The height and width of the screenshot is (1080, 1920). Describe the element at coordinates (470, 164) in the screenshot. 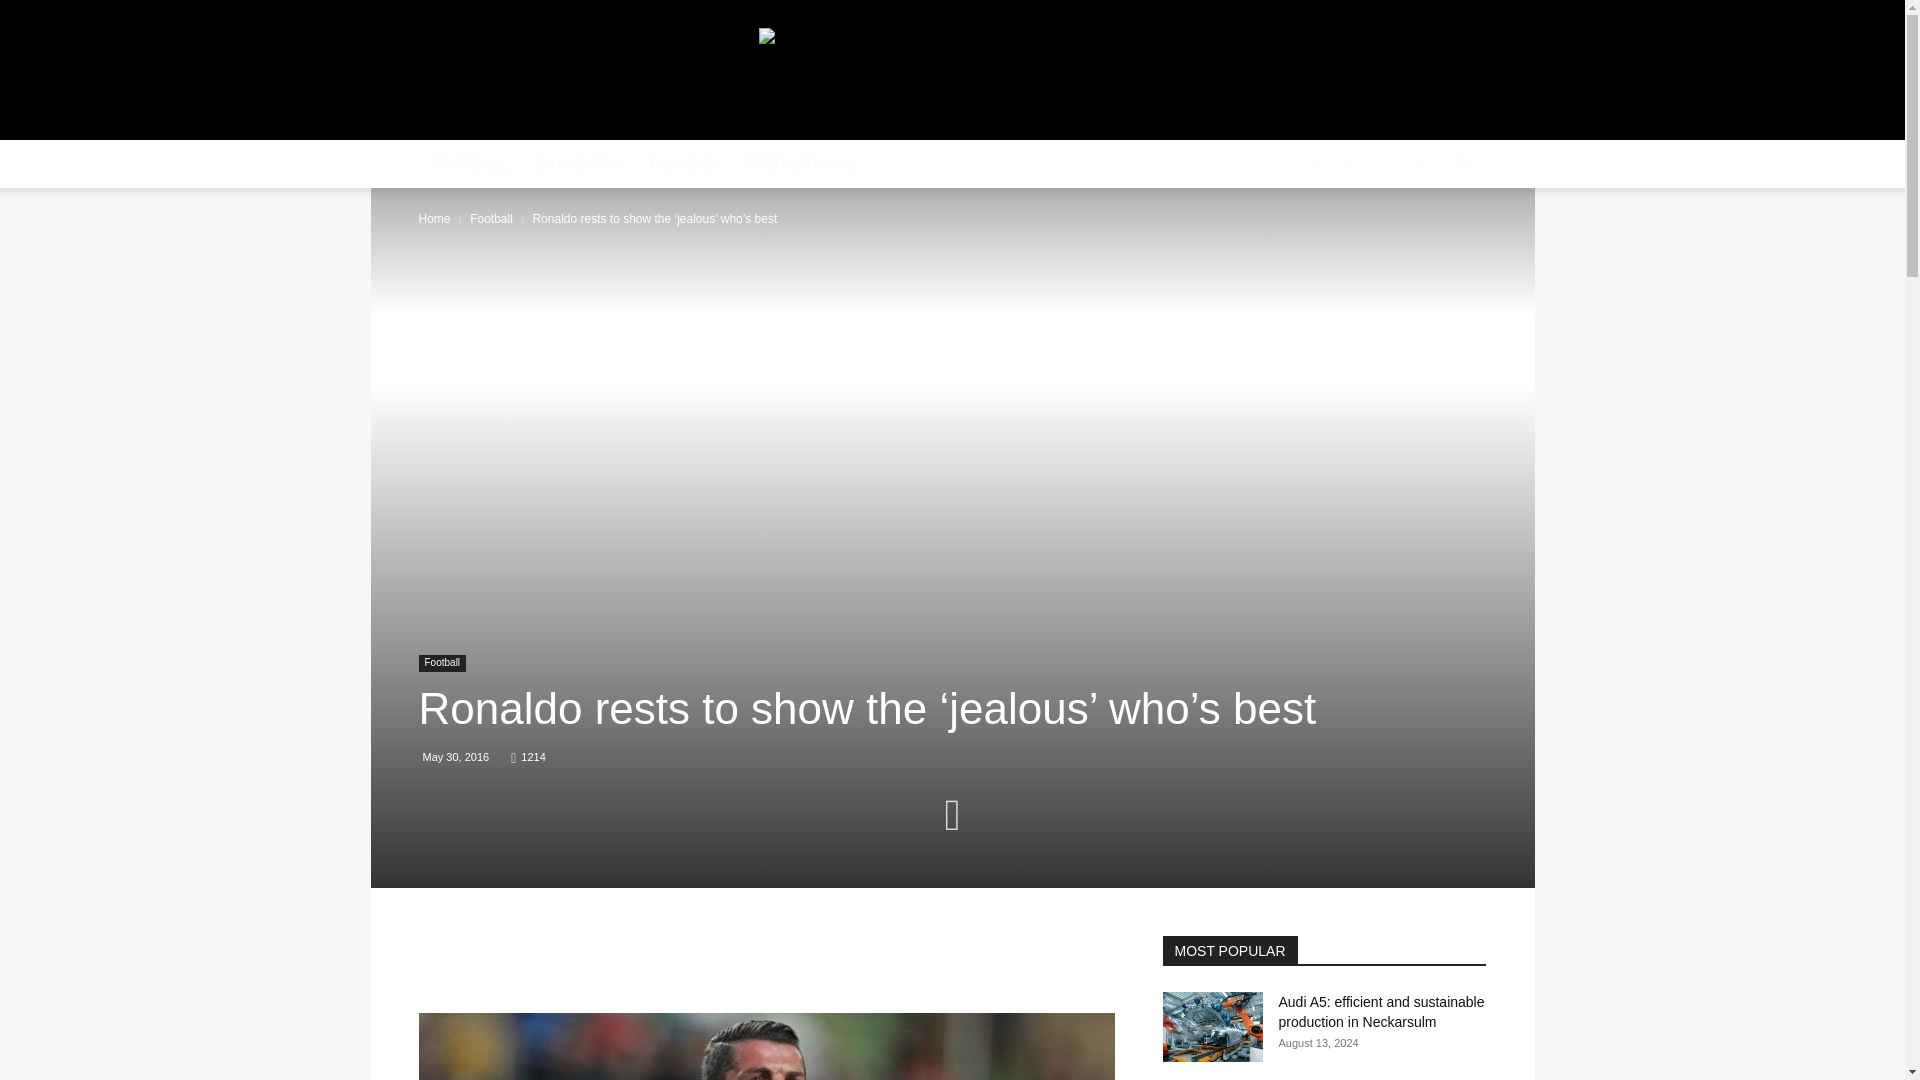

I see `FOOTBALL` at that location.